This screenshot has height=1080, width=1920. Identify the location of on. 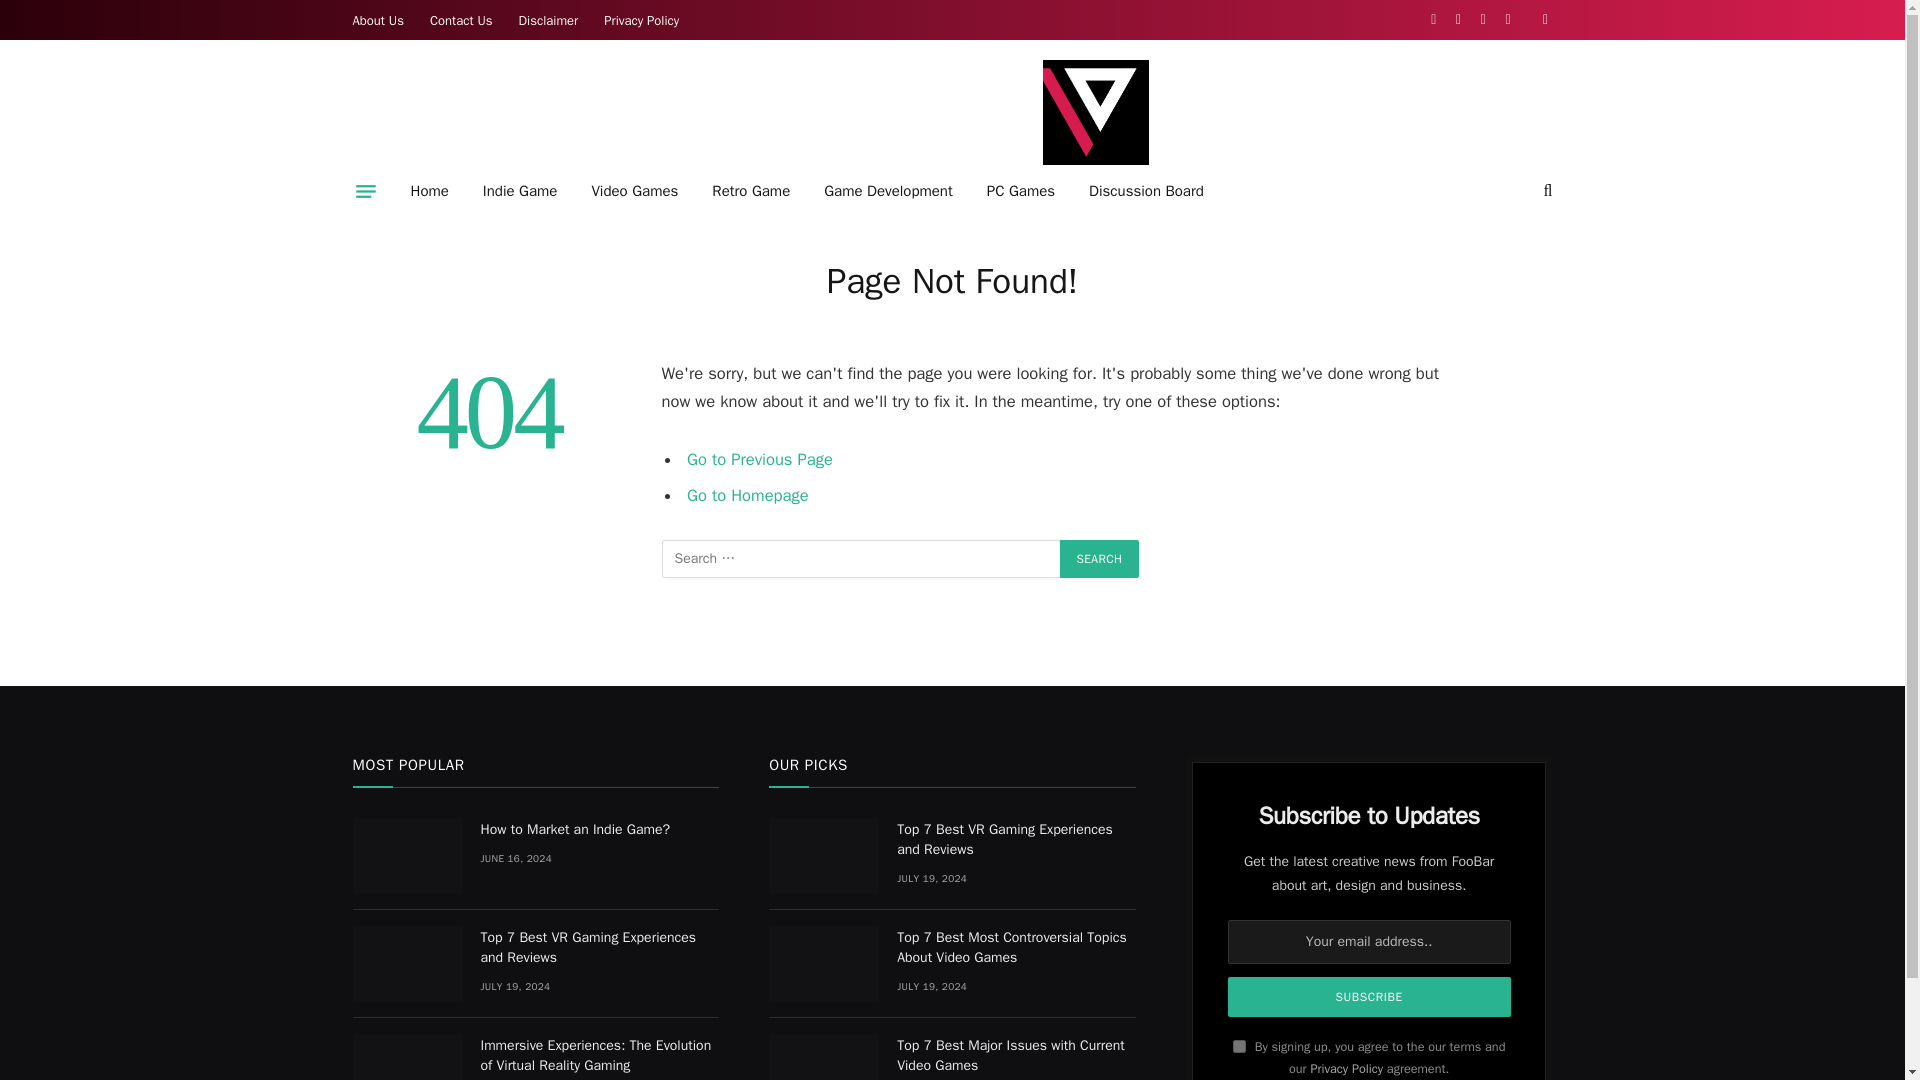
(1239, 1046).